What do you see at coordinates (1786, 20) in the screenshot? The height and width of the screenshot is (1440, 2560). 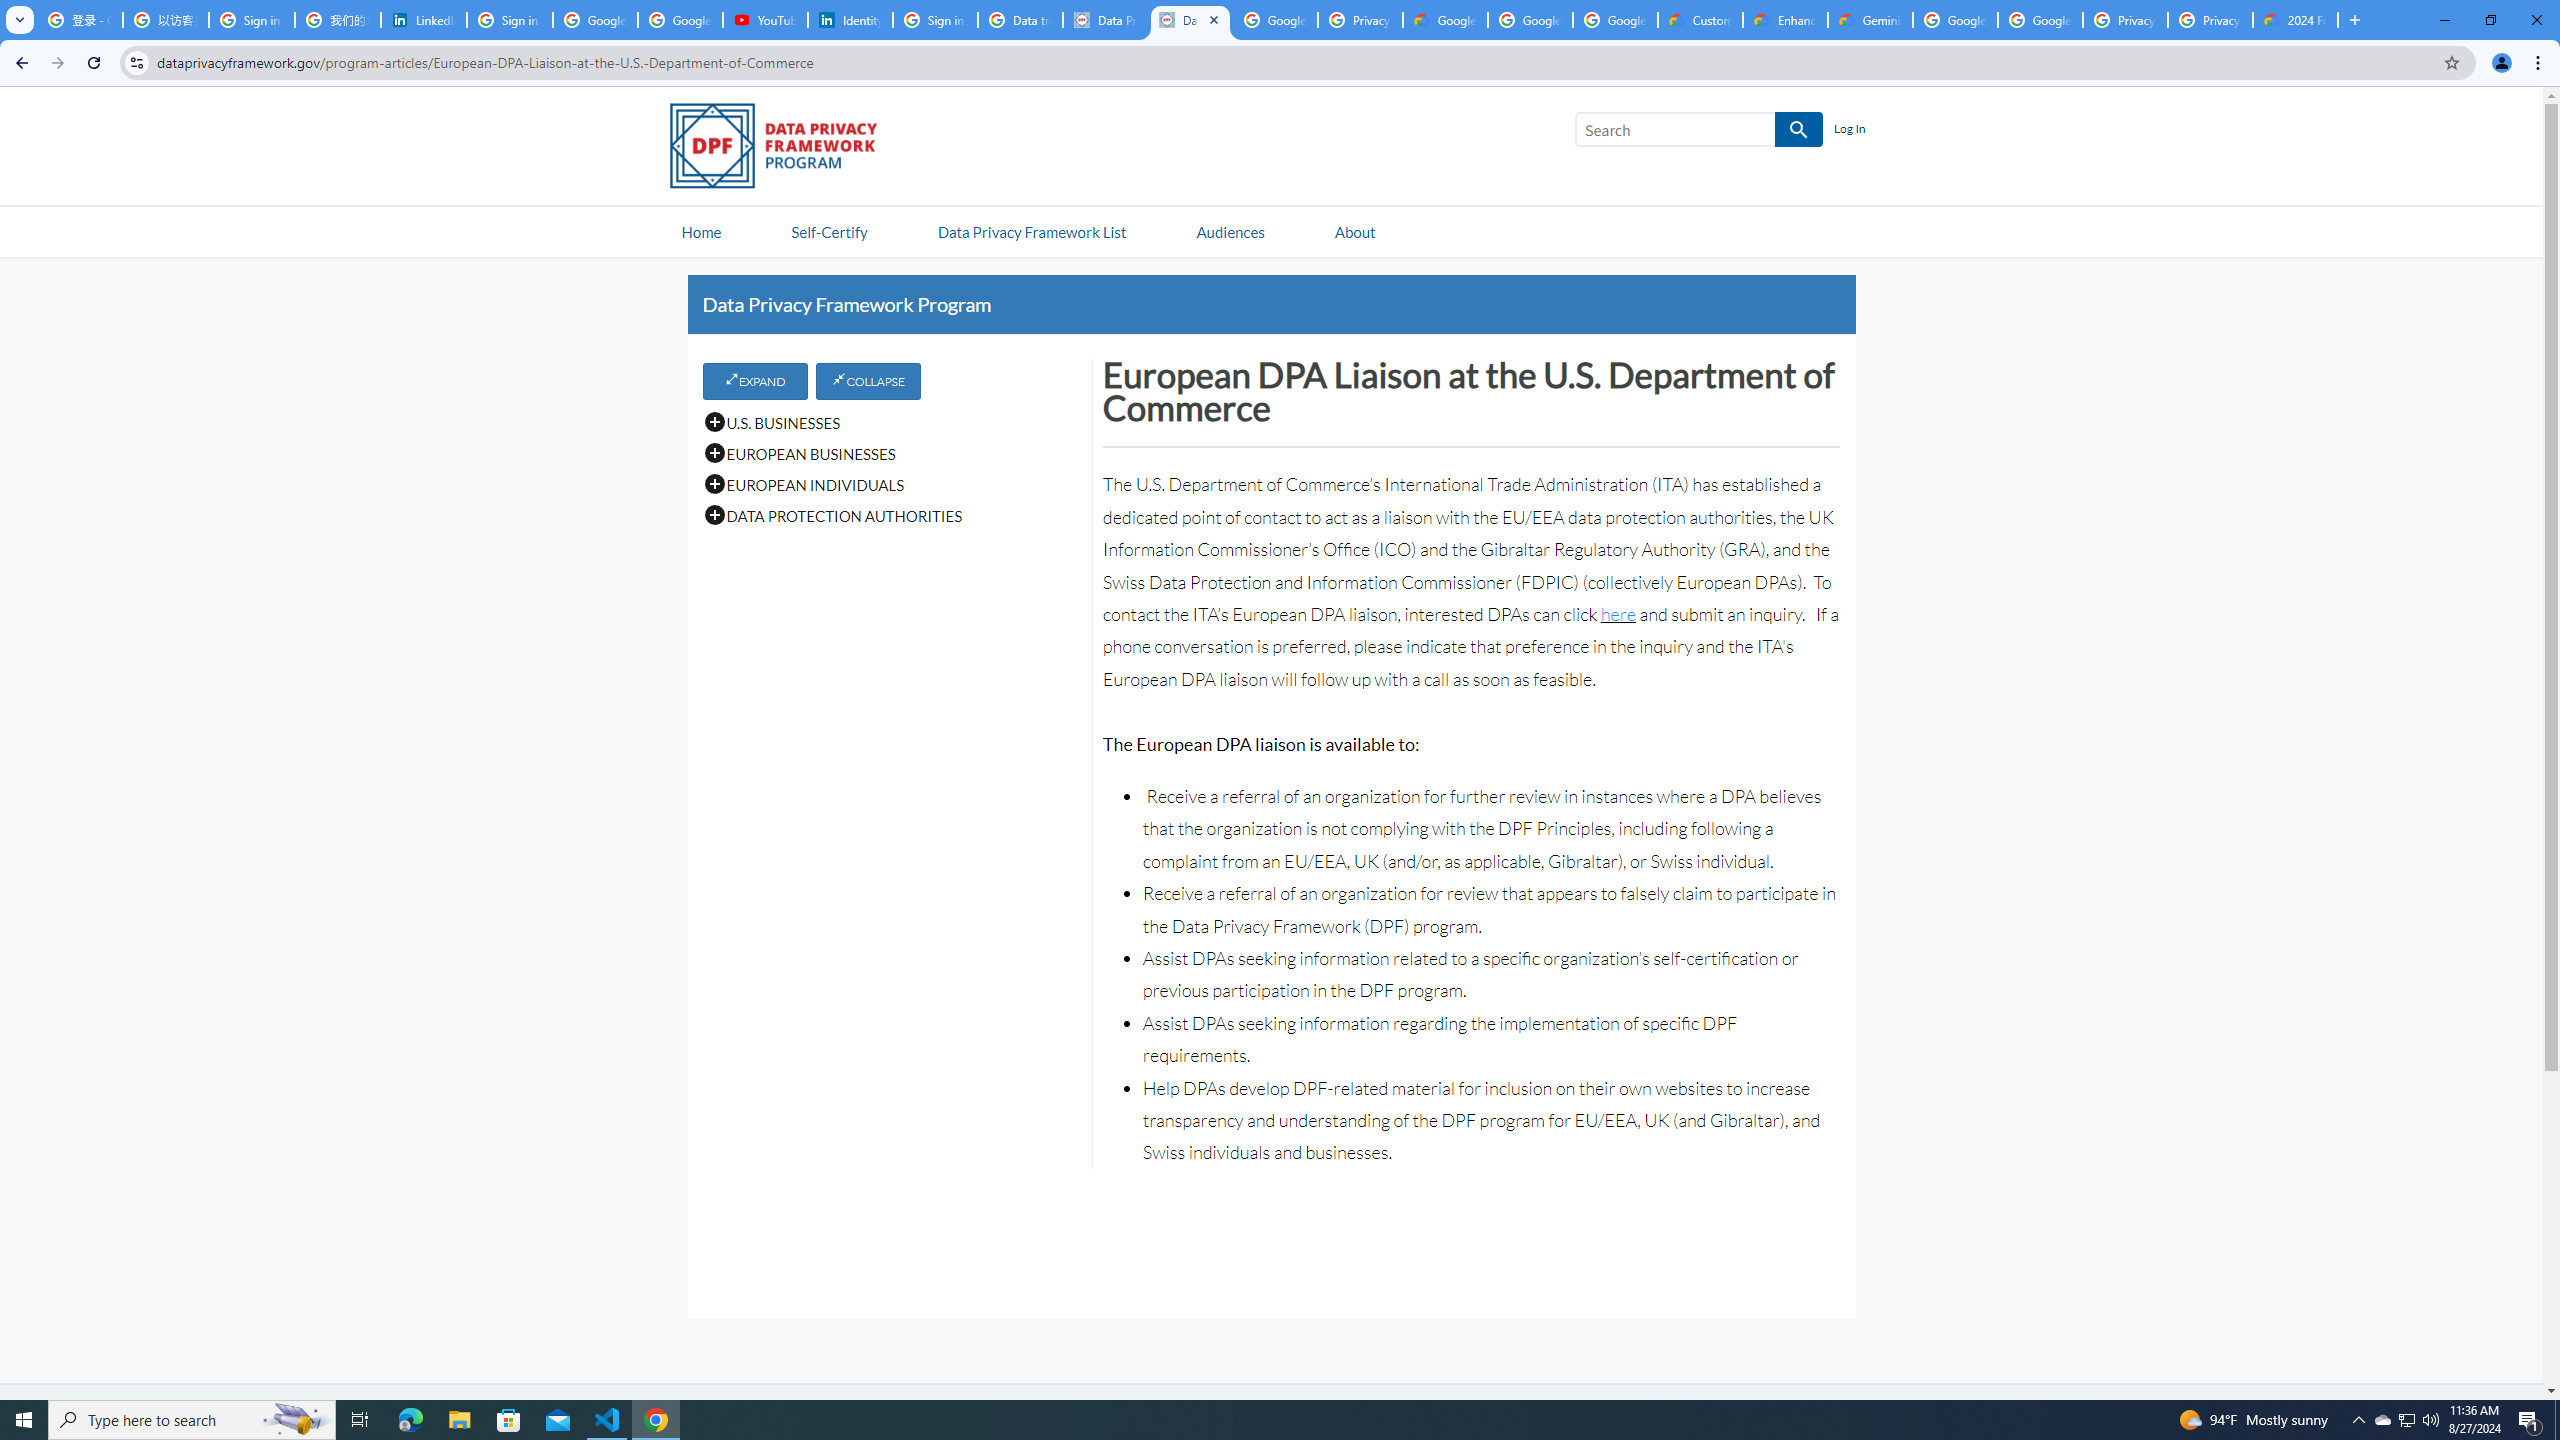 I see `Enhanced Support | Google Cloud` at bounding box center [1786, 20].